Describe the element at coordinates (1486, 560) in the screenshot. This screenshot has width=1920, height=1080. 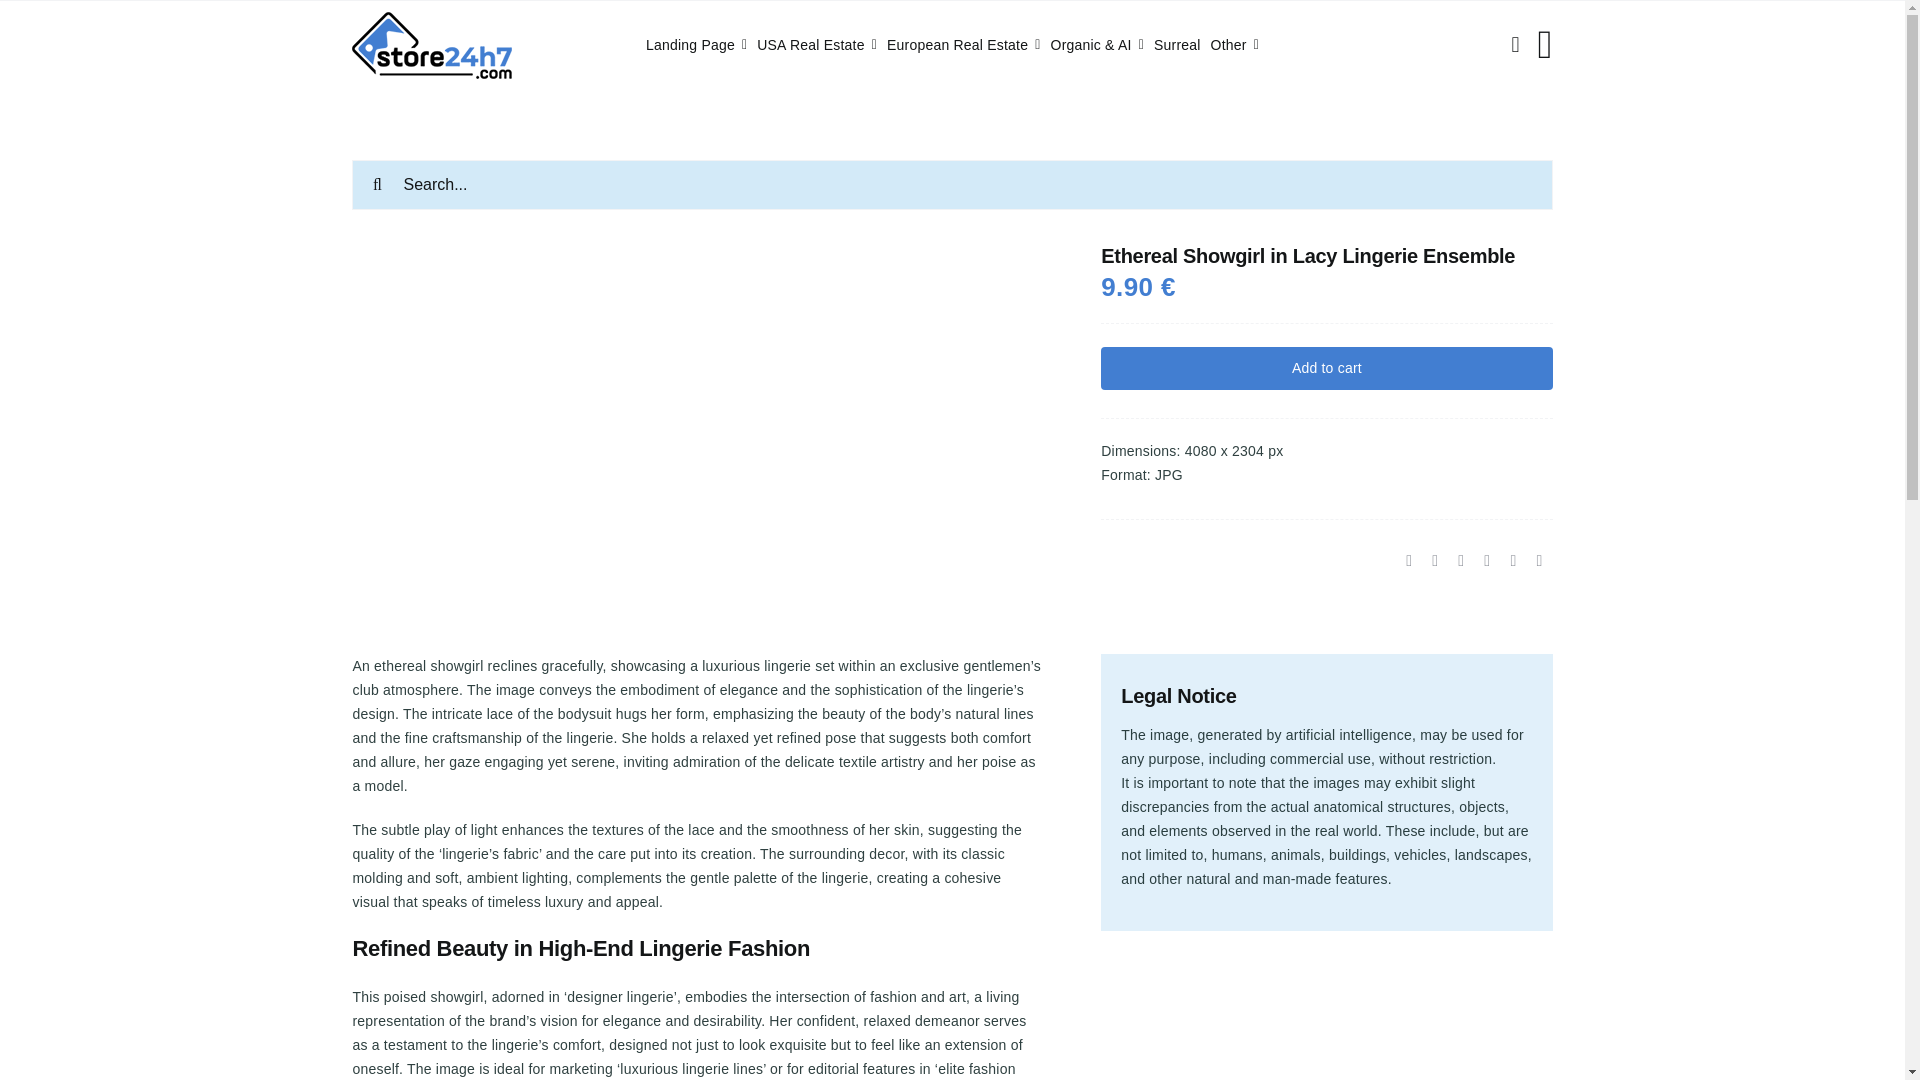
I see `Telegram` at that location.